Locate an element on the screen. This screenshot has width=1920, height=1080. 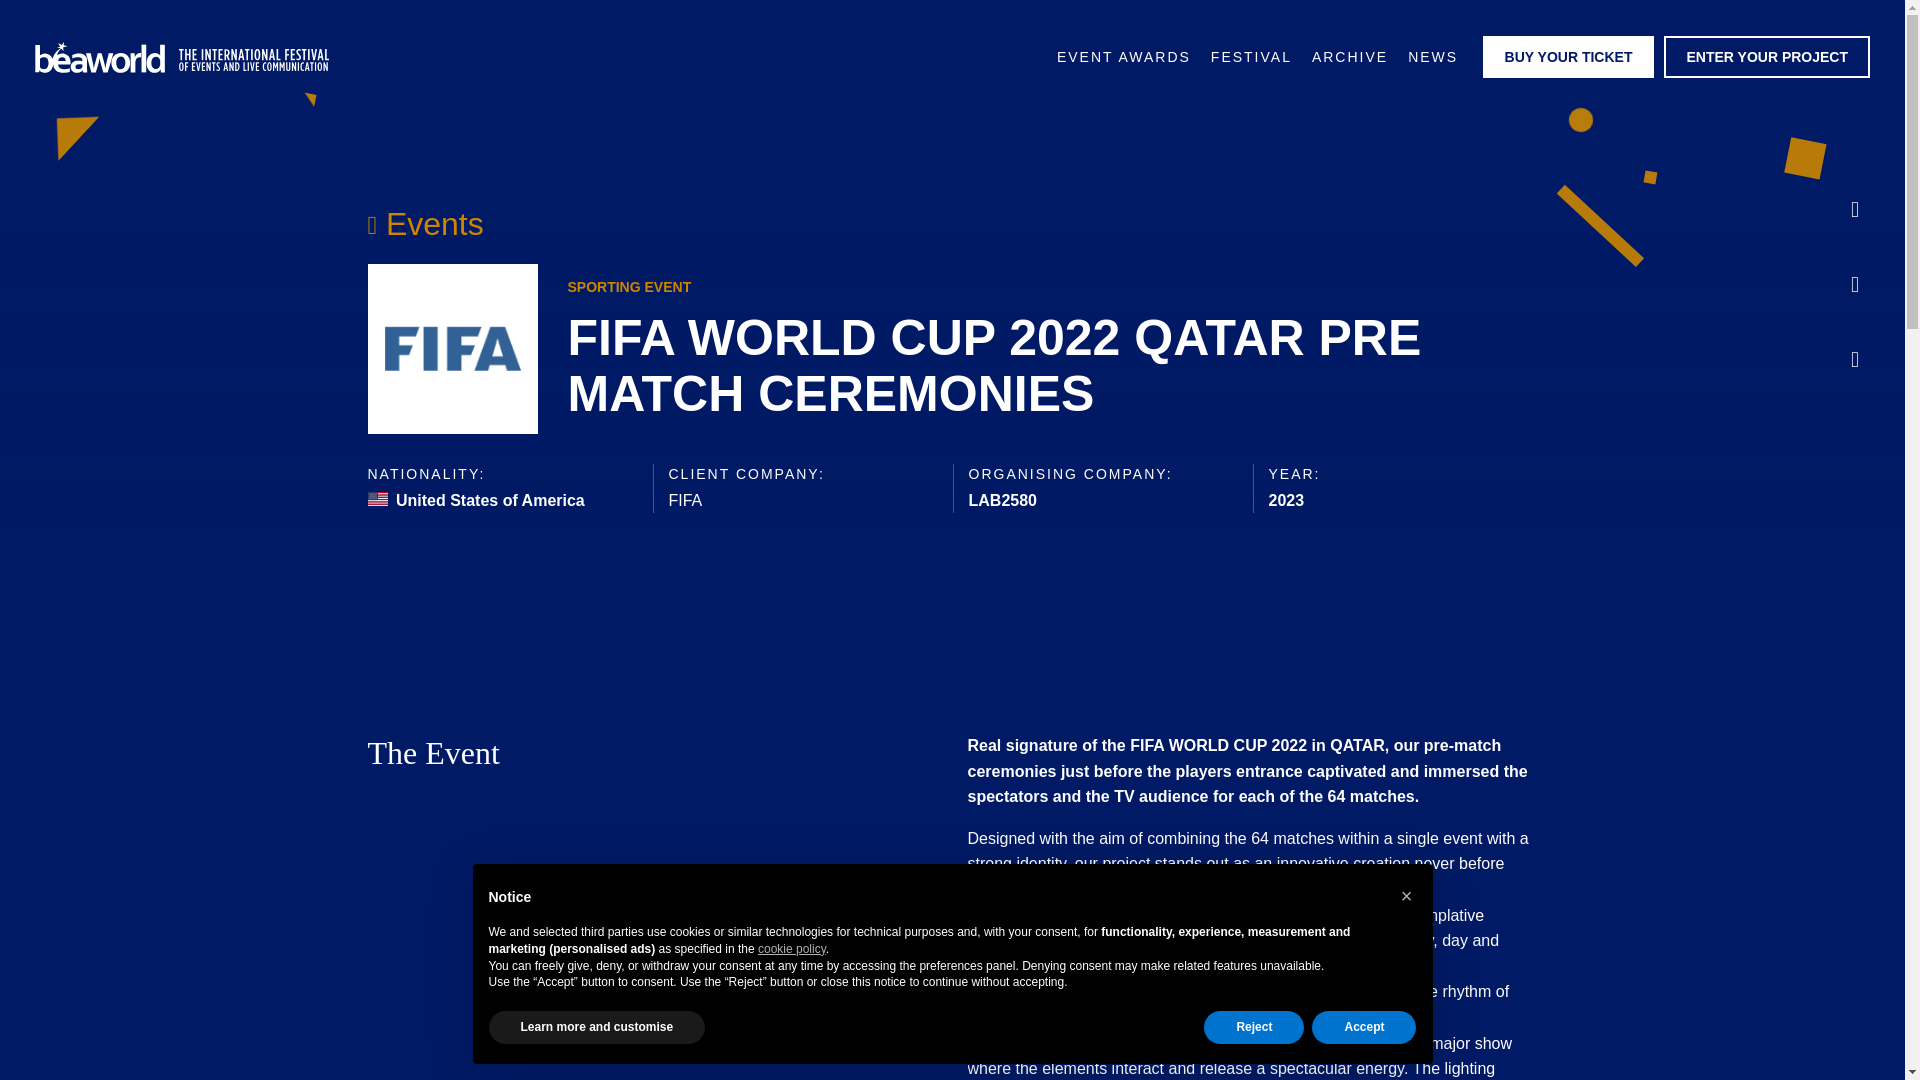
EVENT AWARDS is located at coordinates (1124, 57).